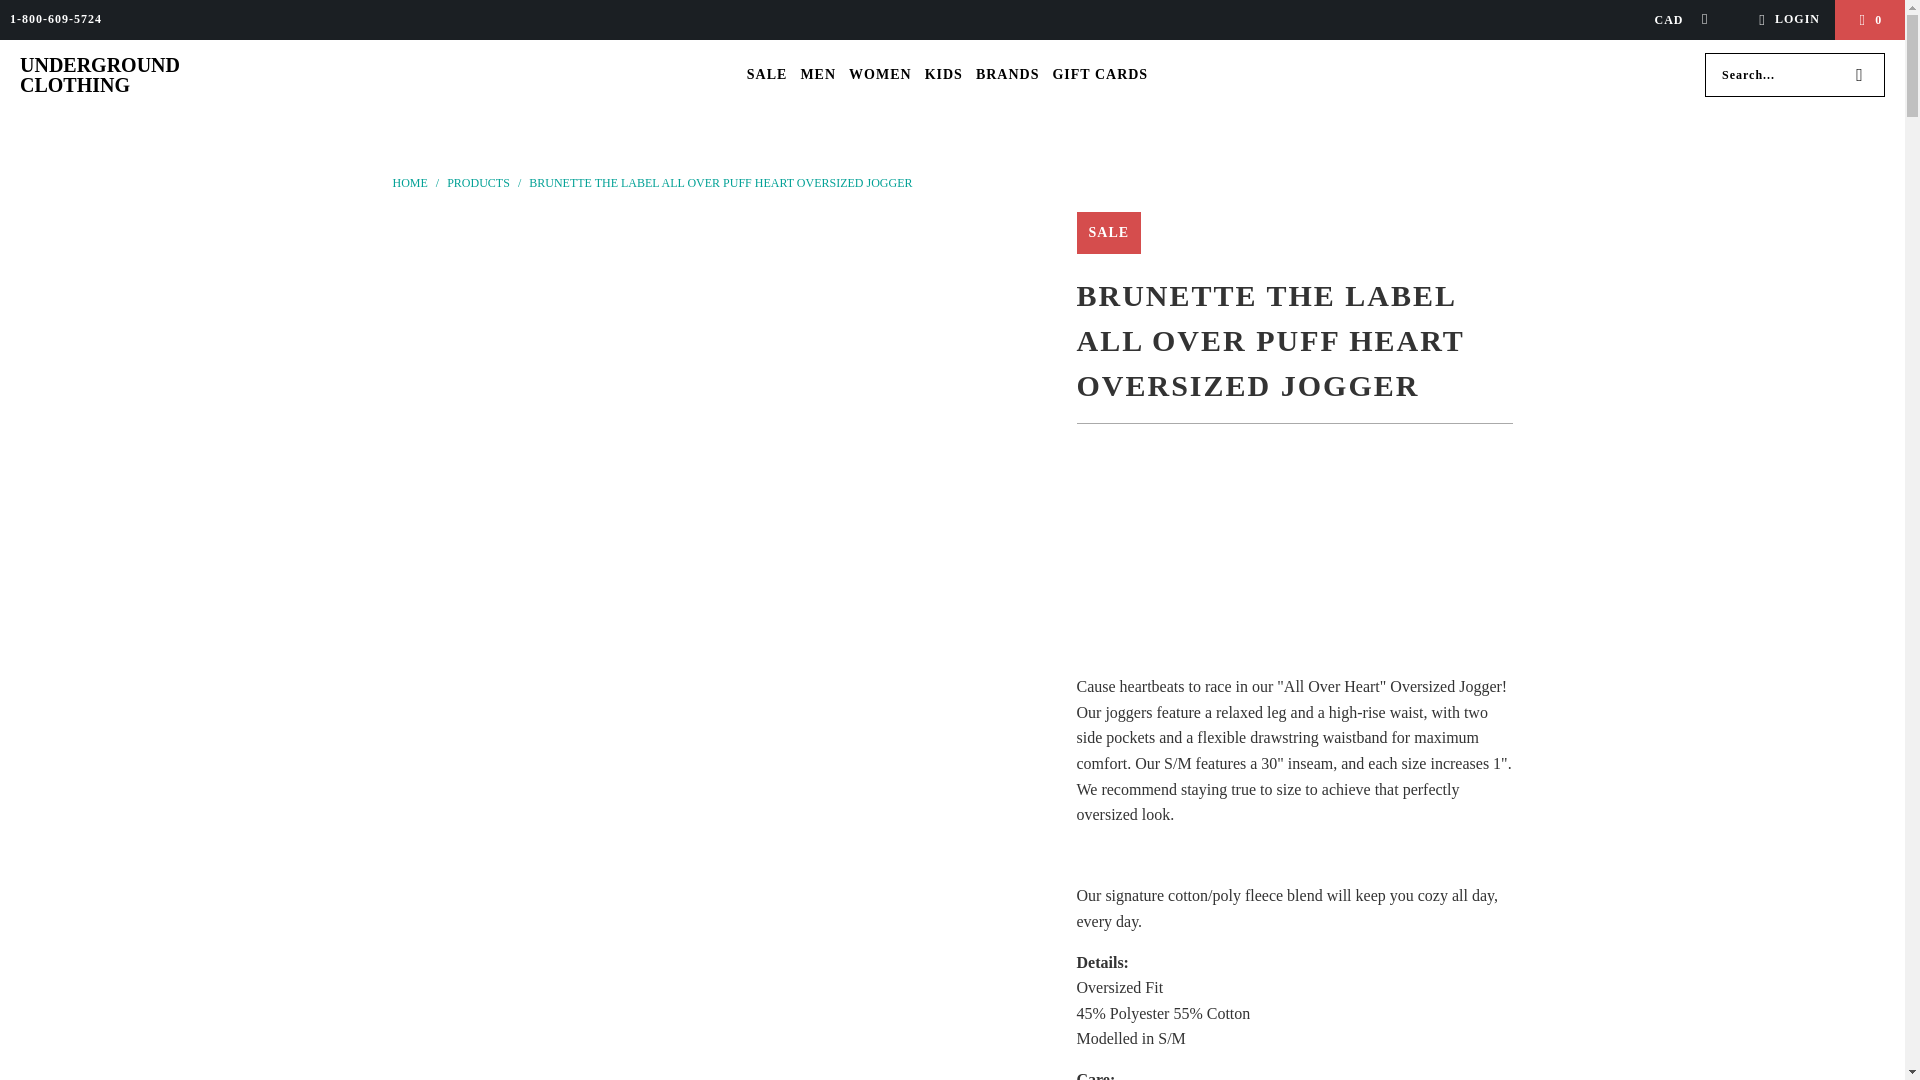 The width and height of the screenshot is (1920, 1080). What do you see at coordinates (1786, 20) in the screenshot?
I see `My Account ` at bounding box center [1786, 20].